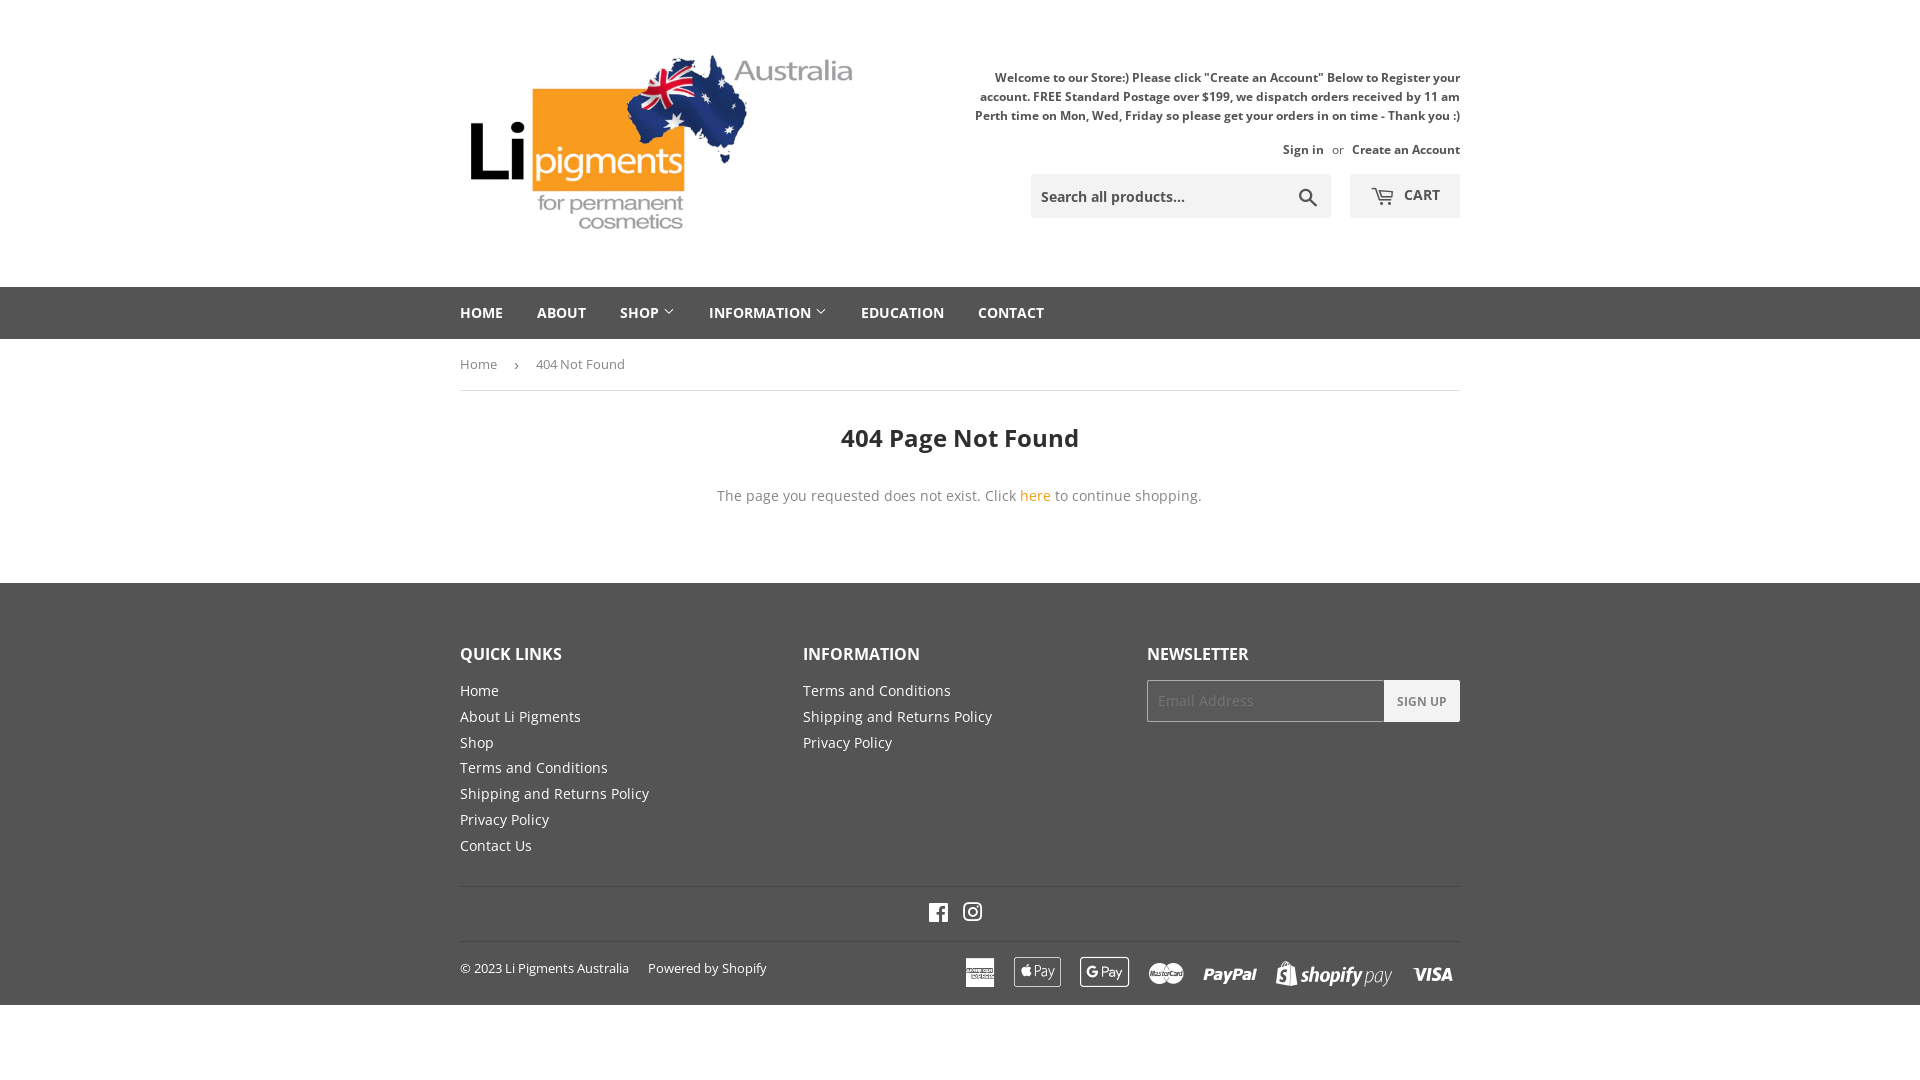 The width and height of the screenshot is (1920, 1080). Describe the element at coordinates (972, 914) in the screenshot. I see `Instagram` at that location.